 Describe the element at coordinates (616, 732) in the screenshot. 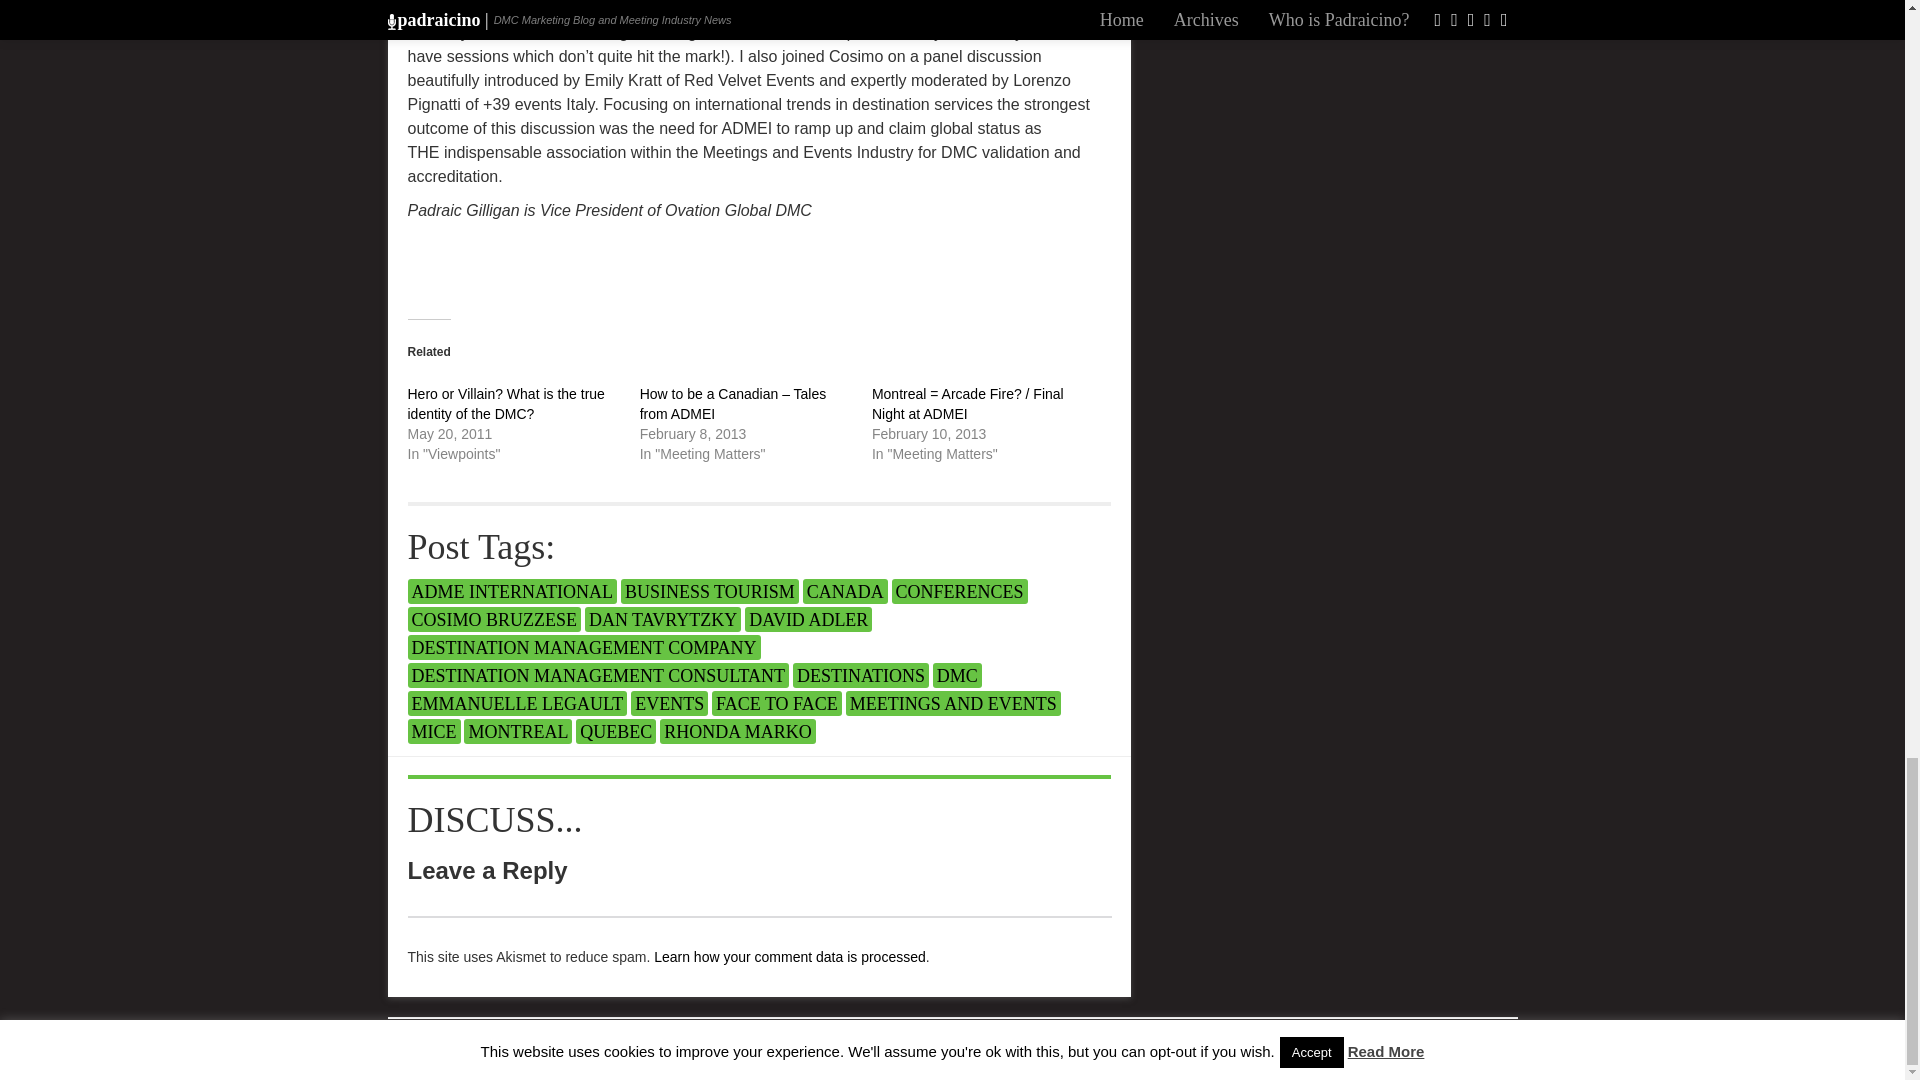

I see `QUEBEC` at that location.